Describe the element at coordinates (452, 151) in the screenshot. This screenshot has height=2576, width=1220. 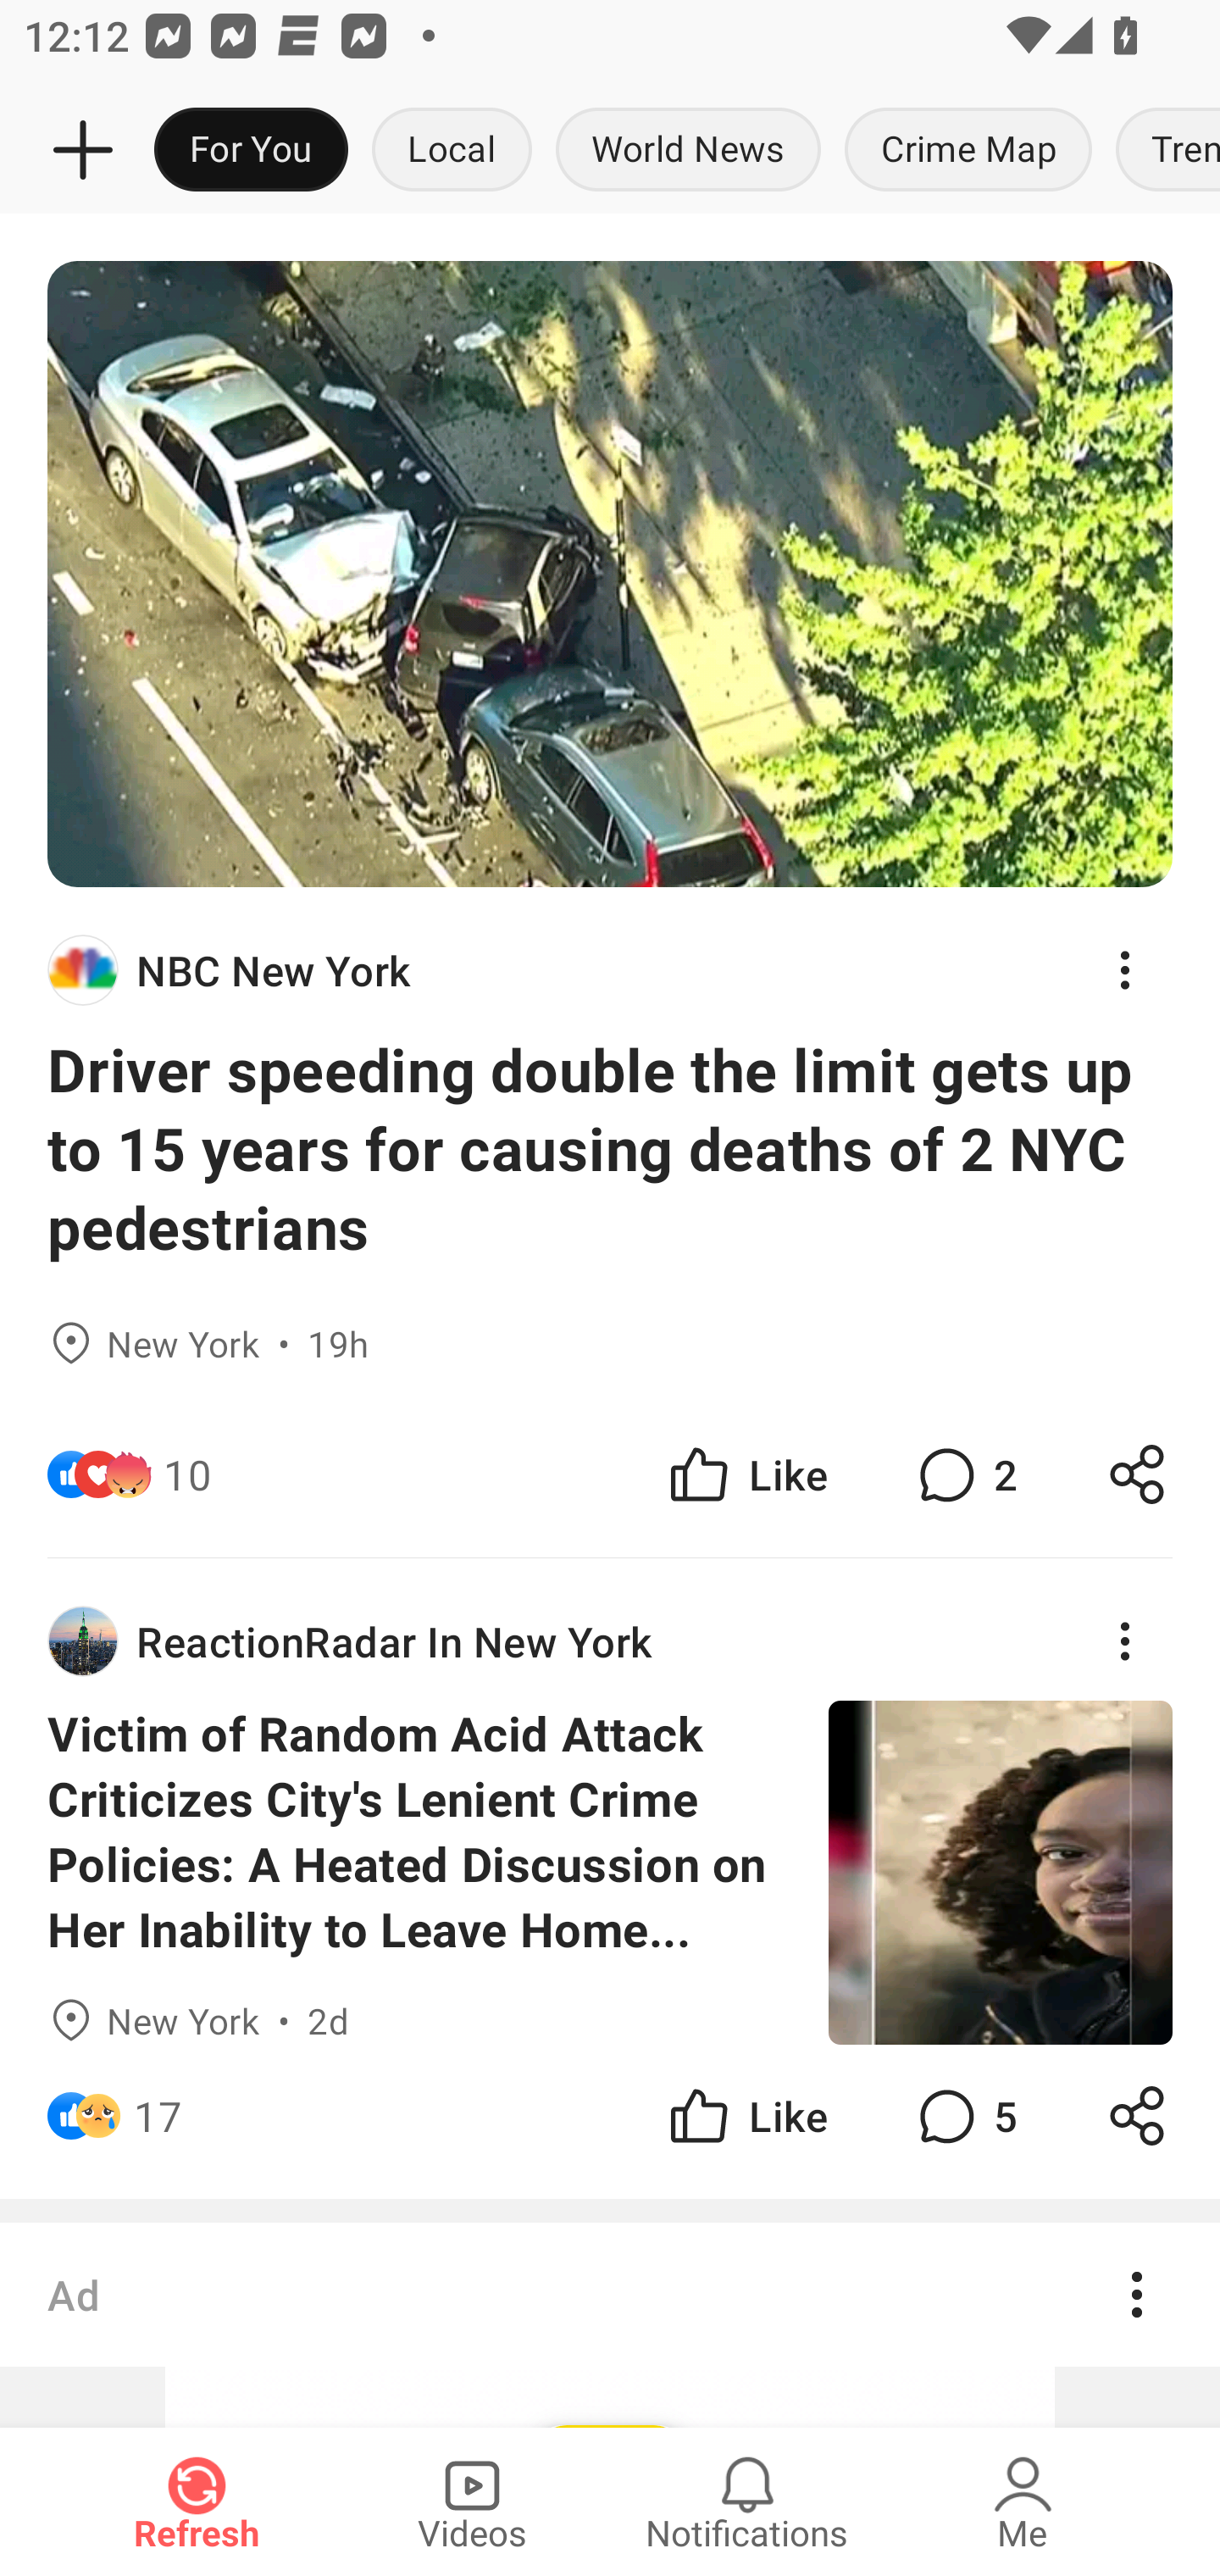
I see `Local` at that location.